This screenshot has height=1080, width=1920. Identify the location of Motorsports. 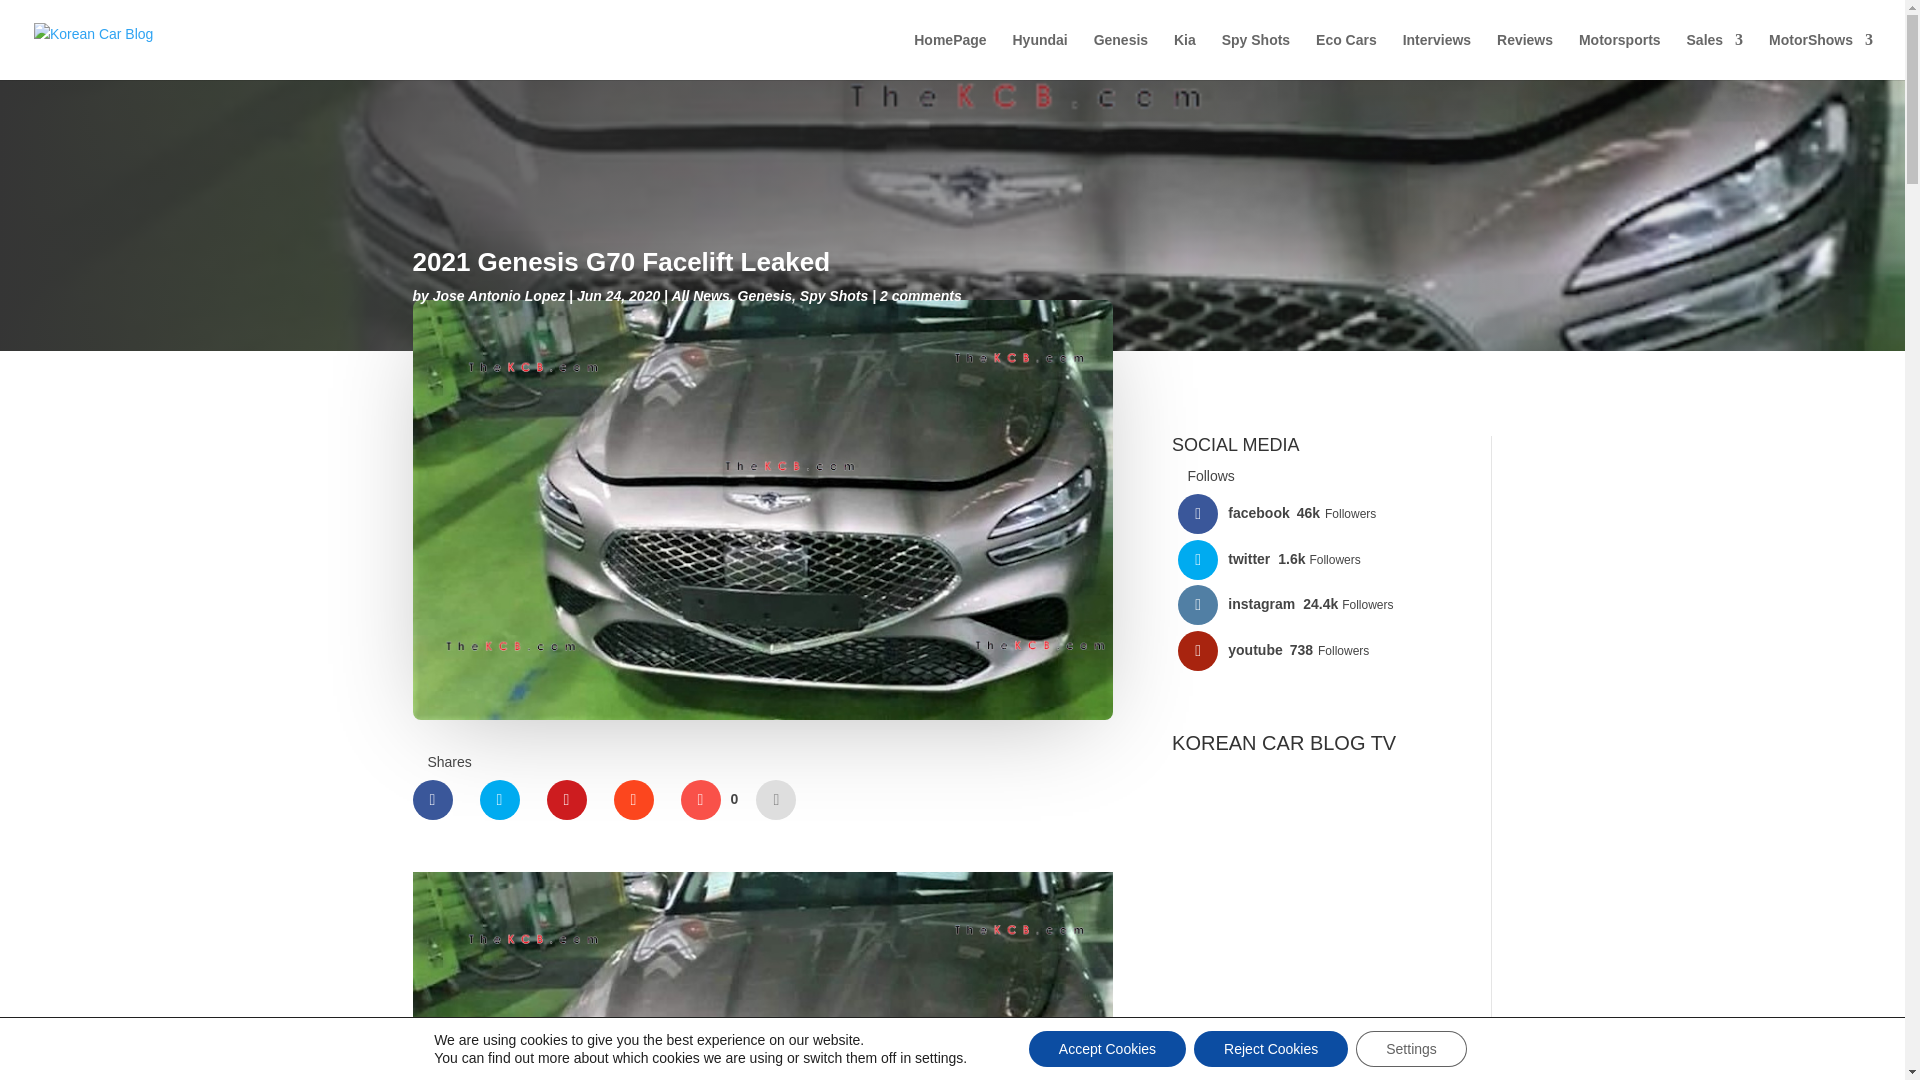
(1619, 56).